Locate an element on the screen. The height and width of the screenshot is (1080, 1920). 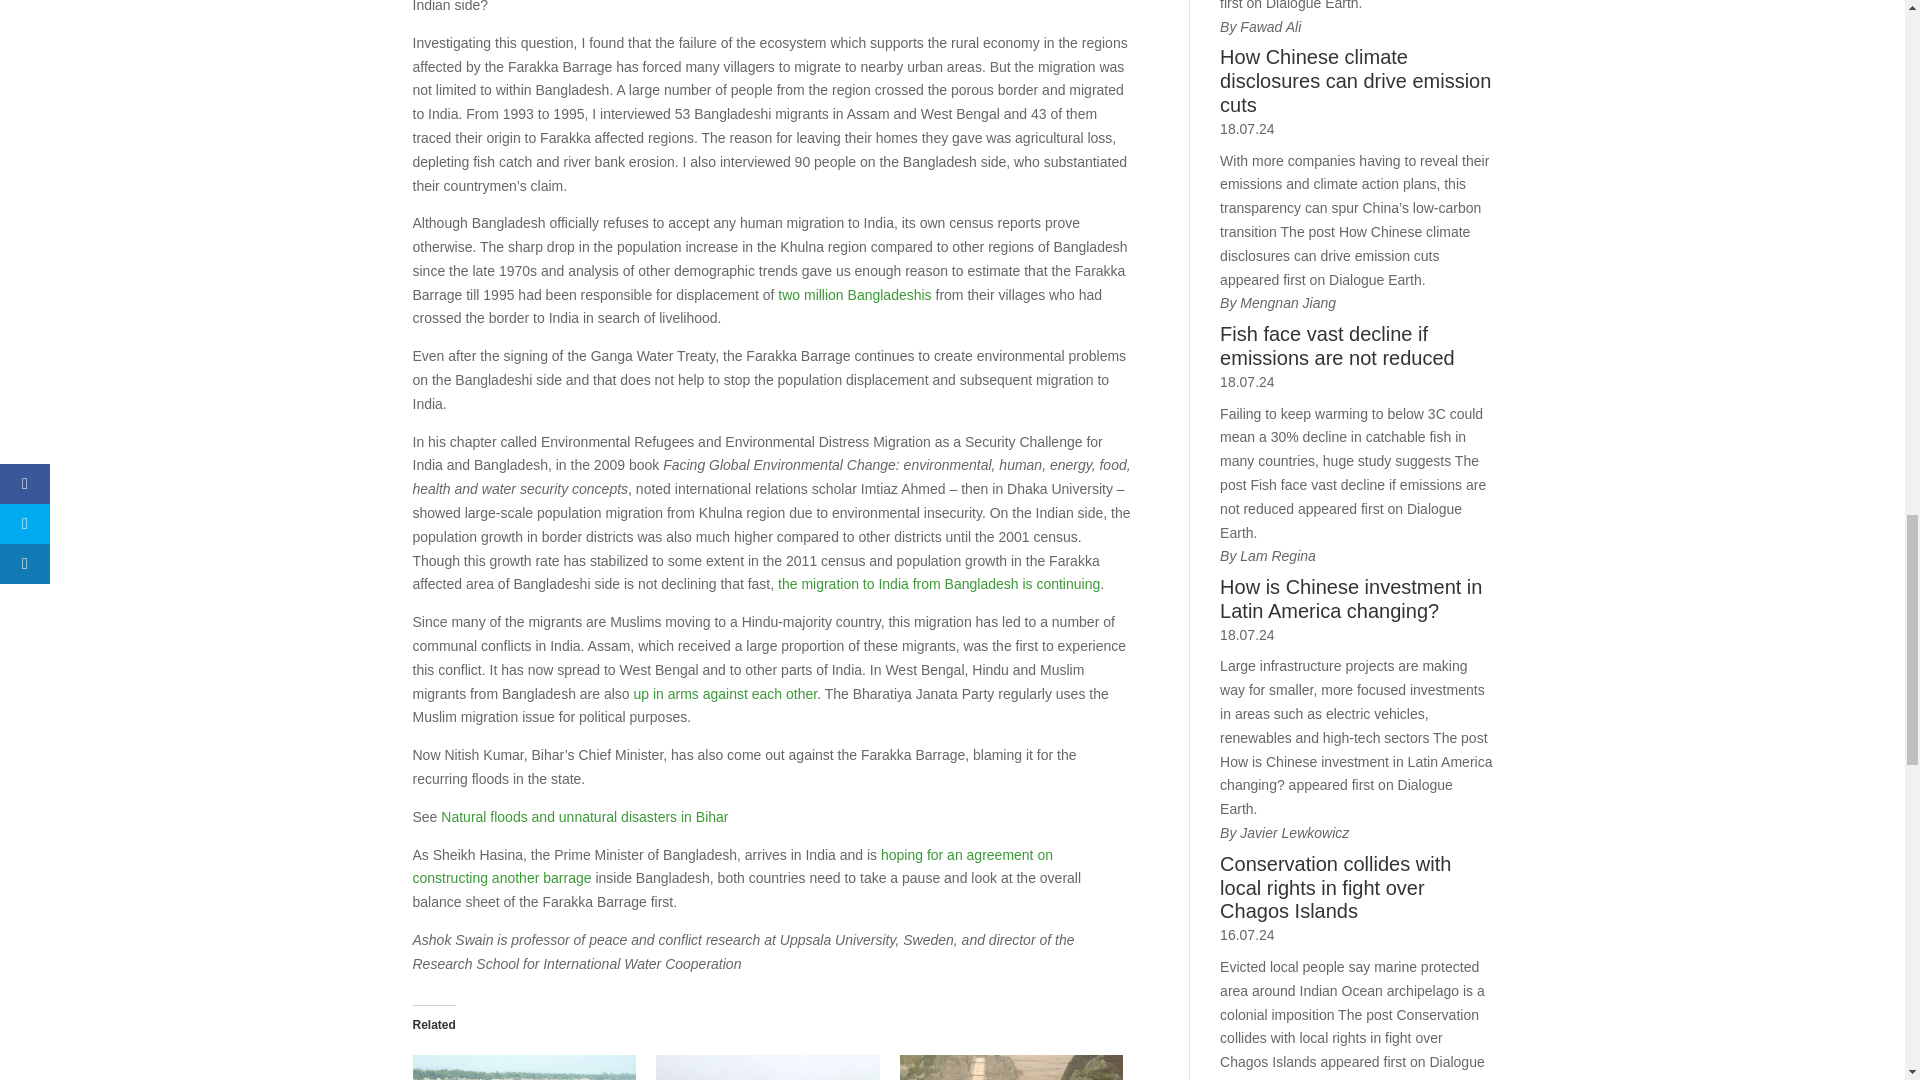
How is Chinese investment in Latin America changing? is located at coordinates (1355, 600).